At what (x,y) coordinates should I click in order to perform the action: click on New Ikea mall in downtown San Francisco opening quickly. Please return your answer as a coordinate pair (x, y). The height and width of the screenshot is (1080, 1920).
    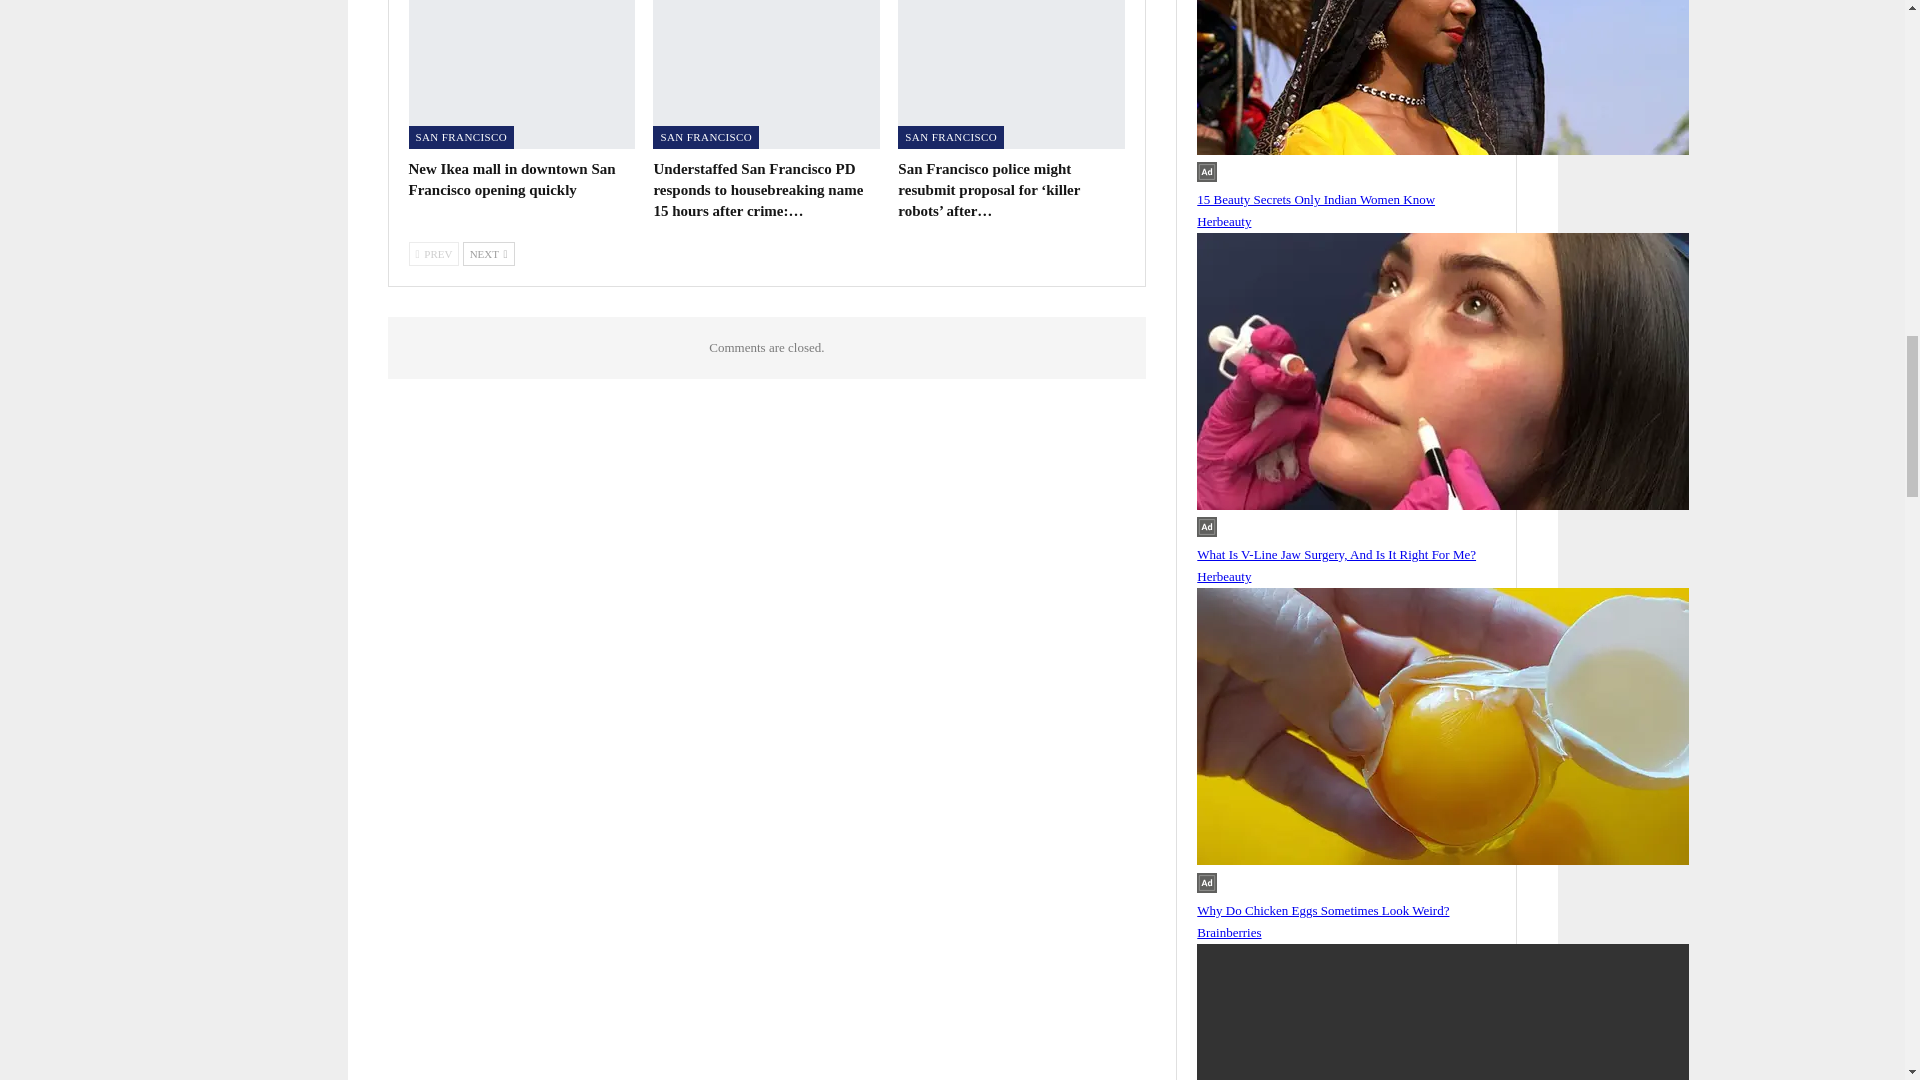
    Looking at the image, I should click on (521, 74).